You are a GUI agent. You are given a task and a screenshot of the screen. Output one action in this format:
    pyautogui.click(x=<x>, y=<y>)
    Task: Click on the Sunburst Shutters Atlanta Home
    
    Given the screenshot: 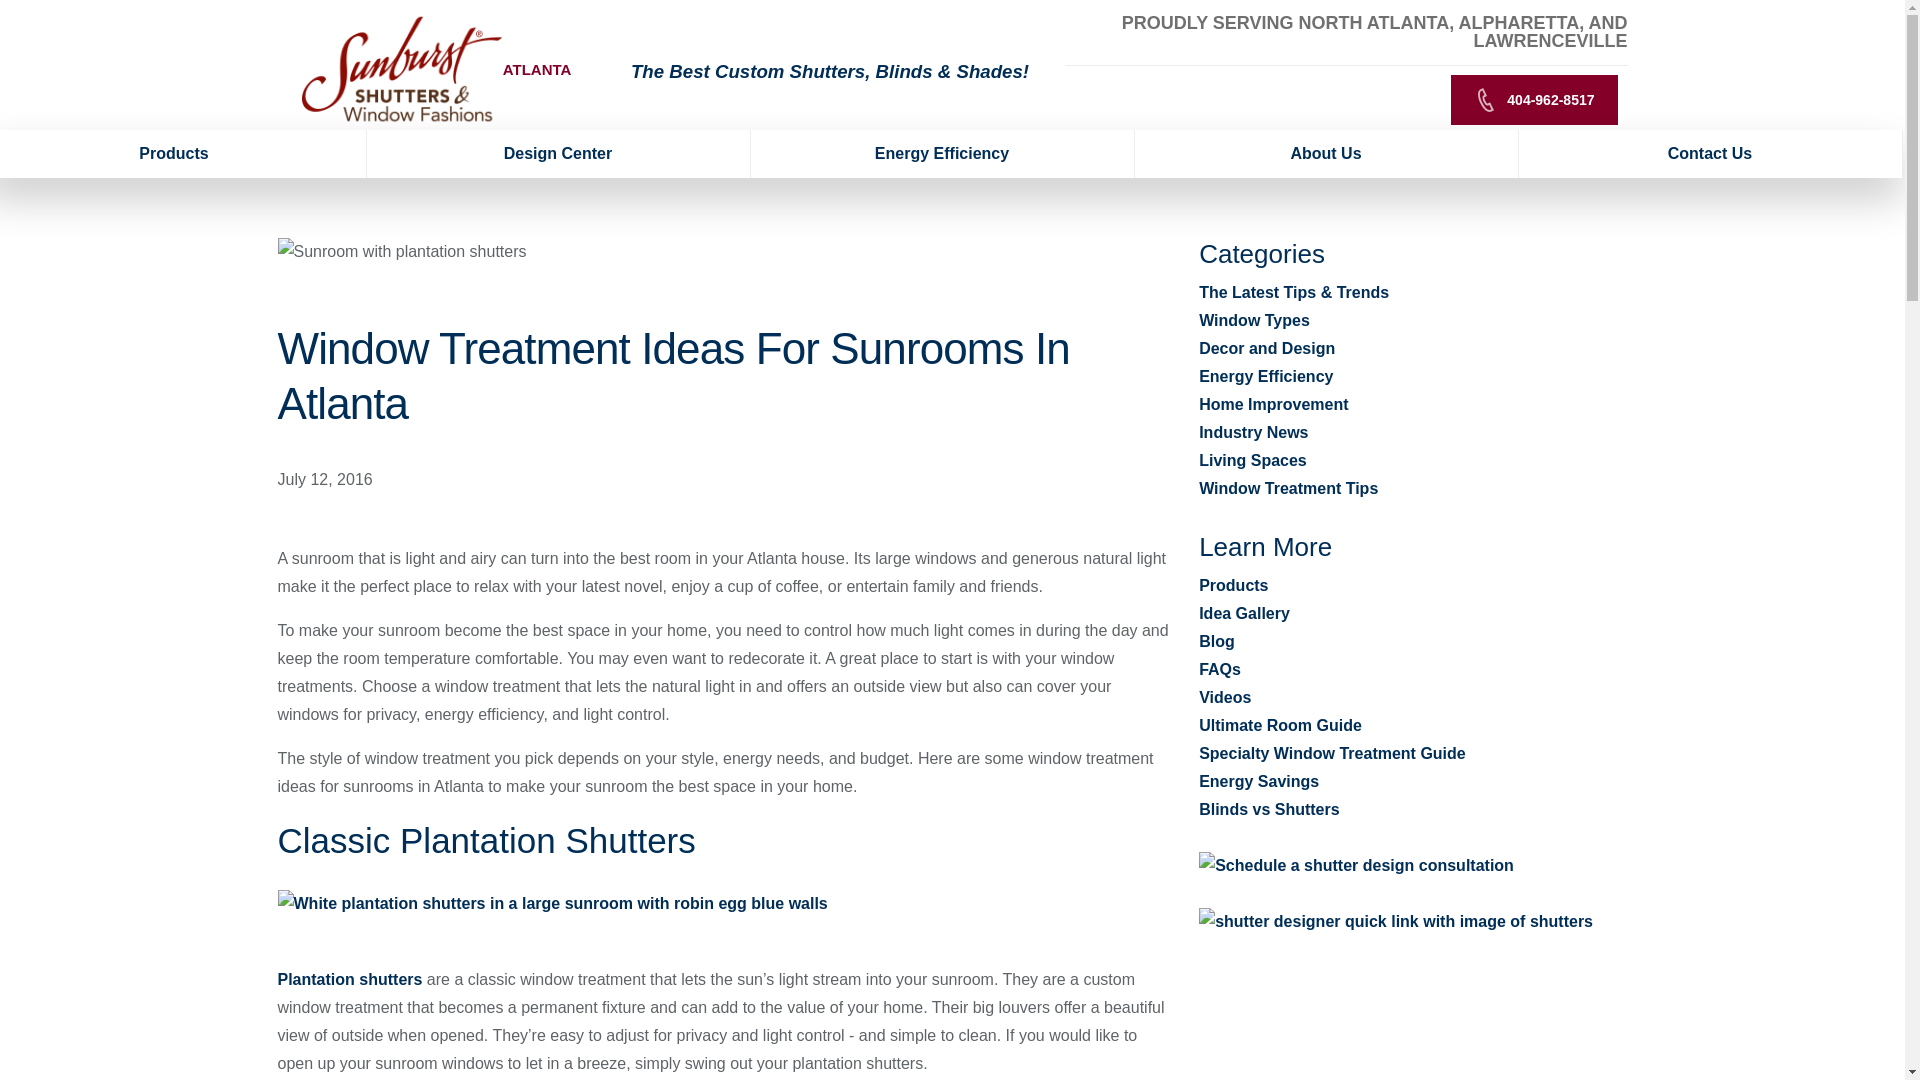 What is the action you would take?
    pyautogui.click(x=402, y=69)
    